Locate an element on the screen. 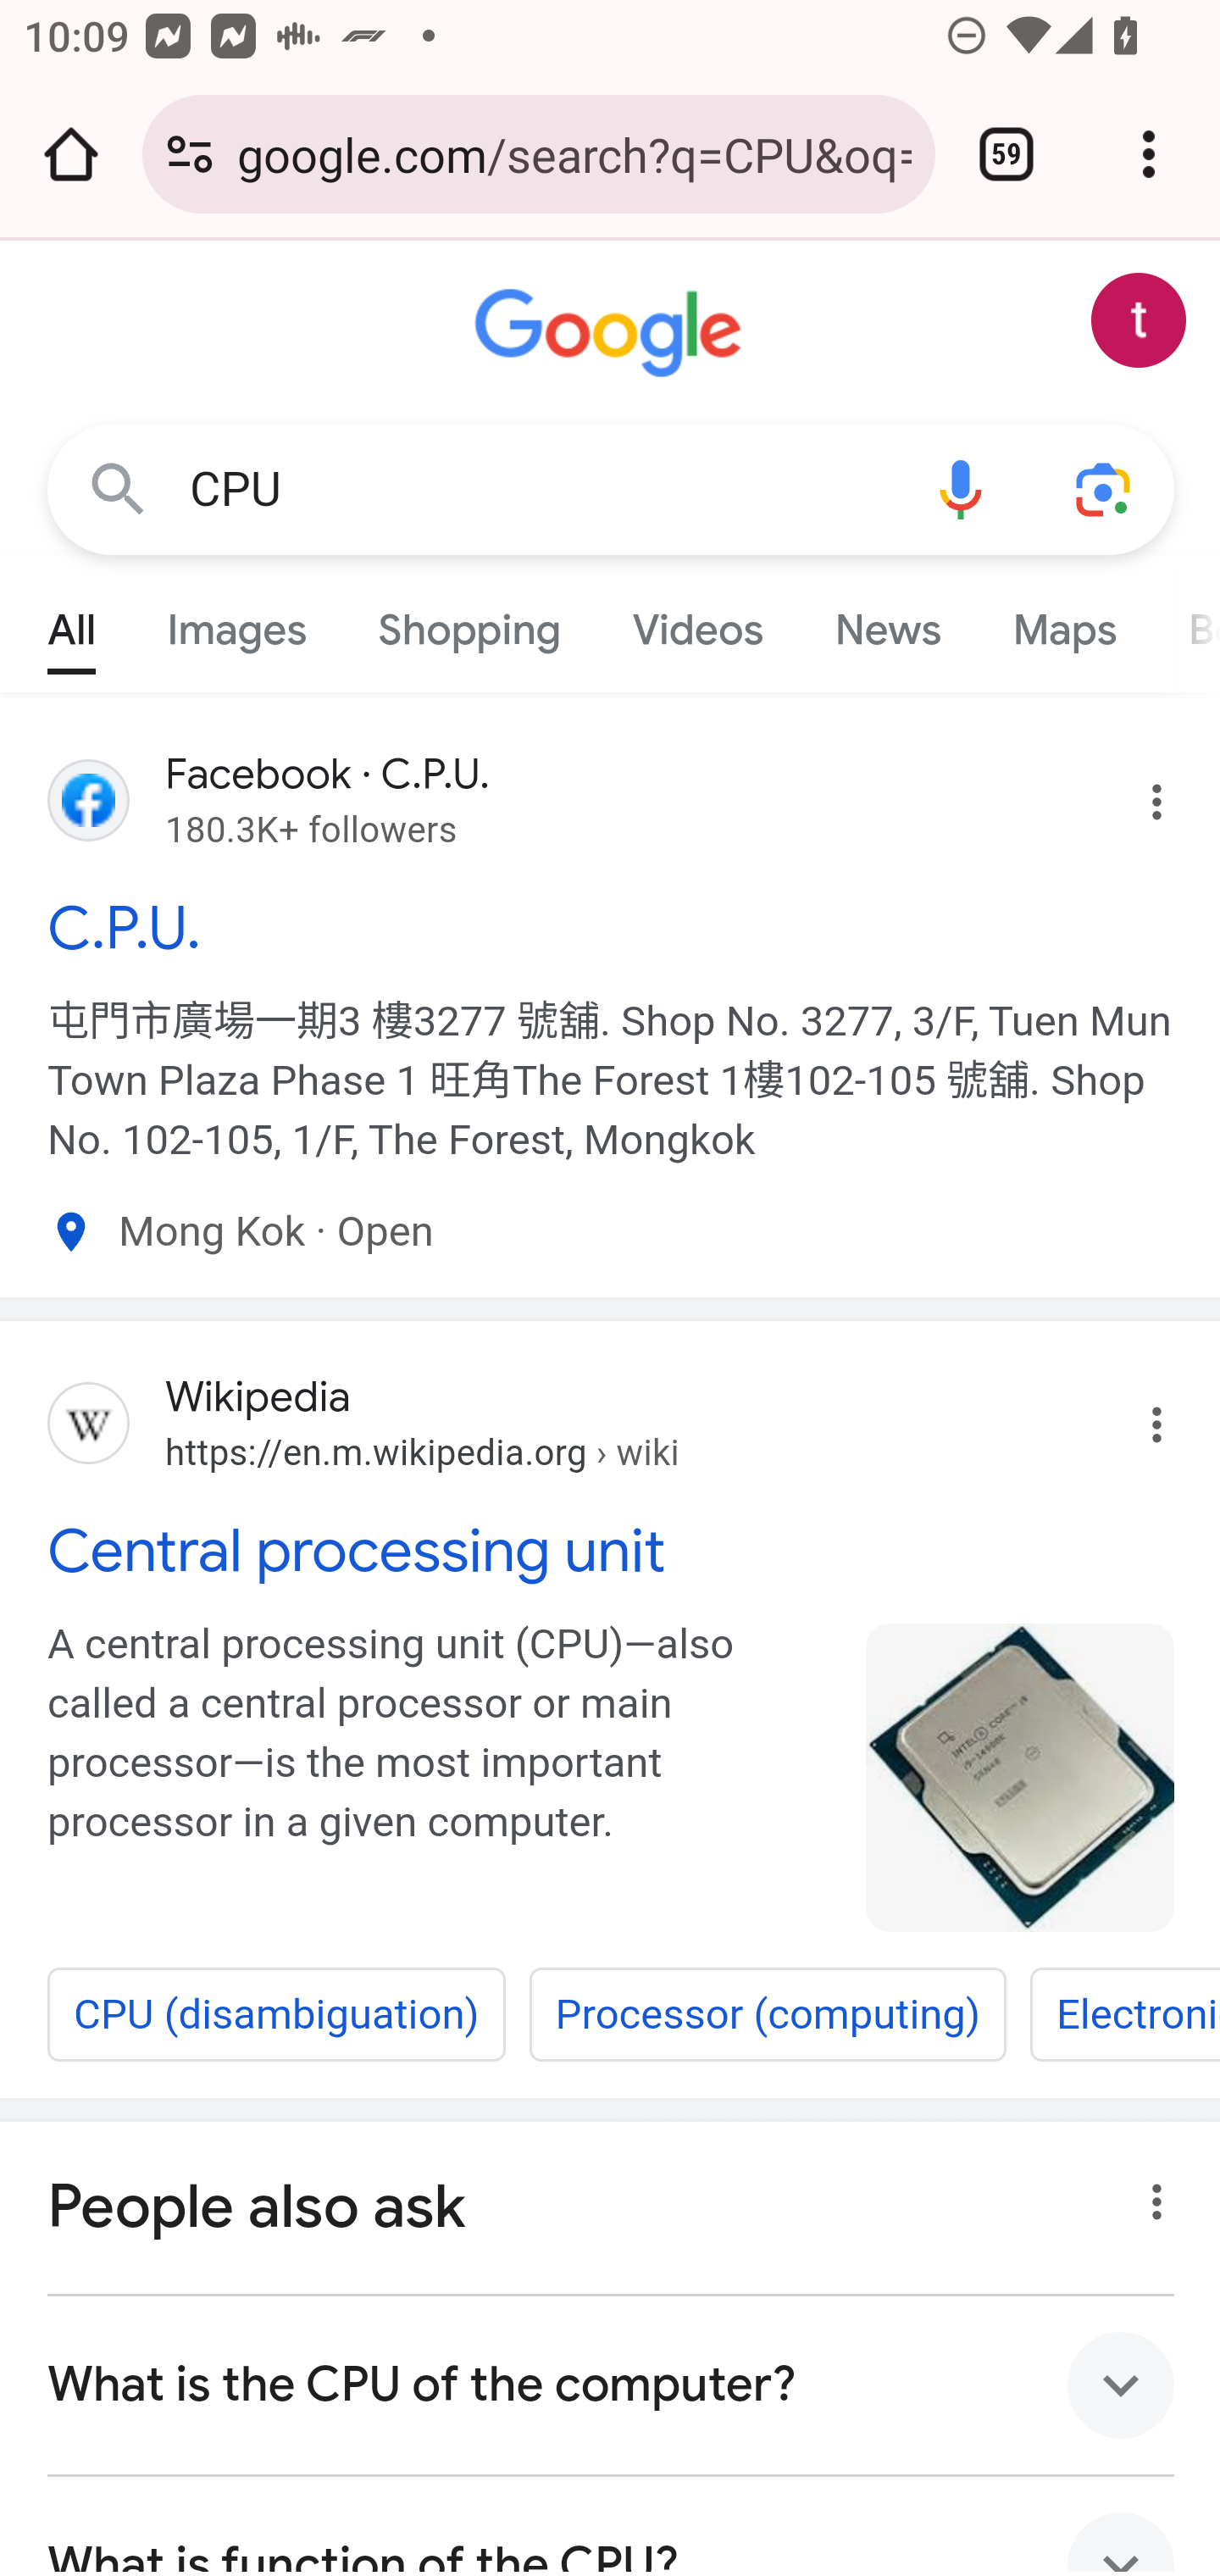 The image size is (1220, 2576). Videos is located at coordinates (697, 622).